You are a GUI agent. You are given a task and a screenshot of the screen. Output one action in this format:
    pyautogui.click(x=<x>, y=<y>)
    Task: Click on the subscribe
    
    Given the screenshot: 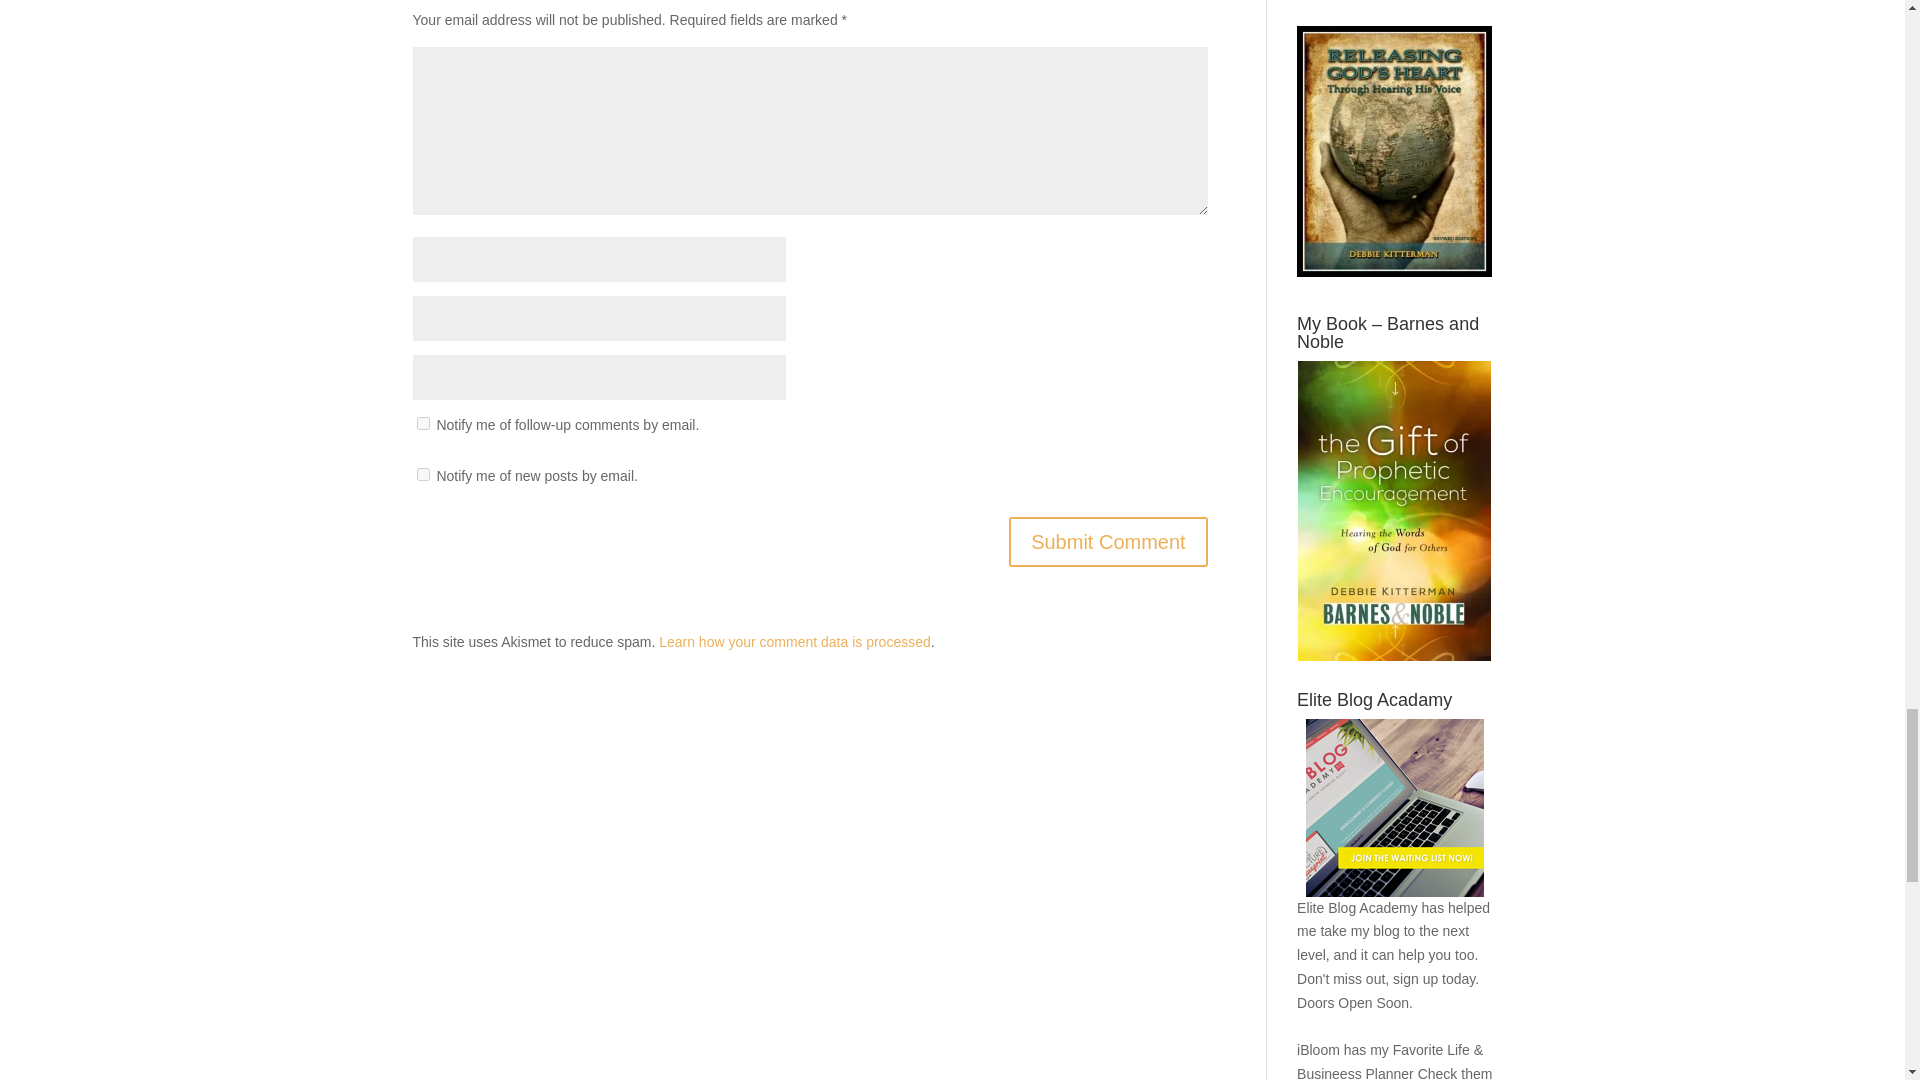 What is the action you would take?
    pyautogui.click(x=422, y=474)
    